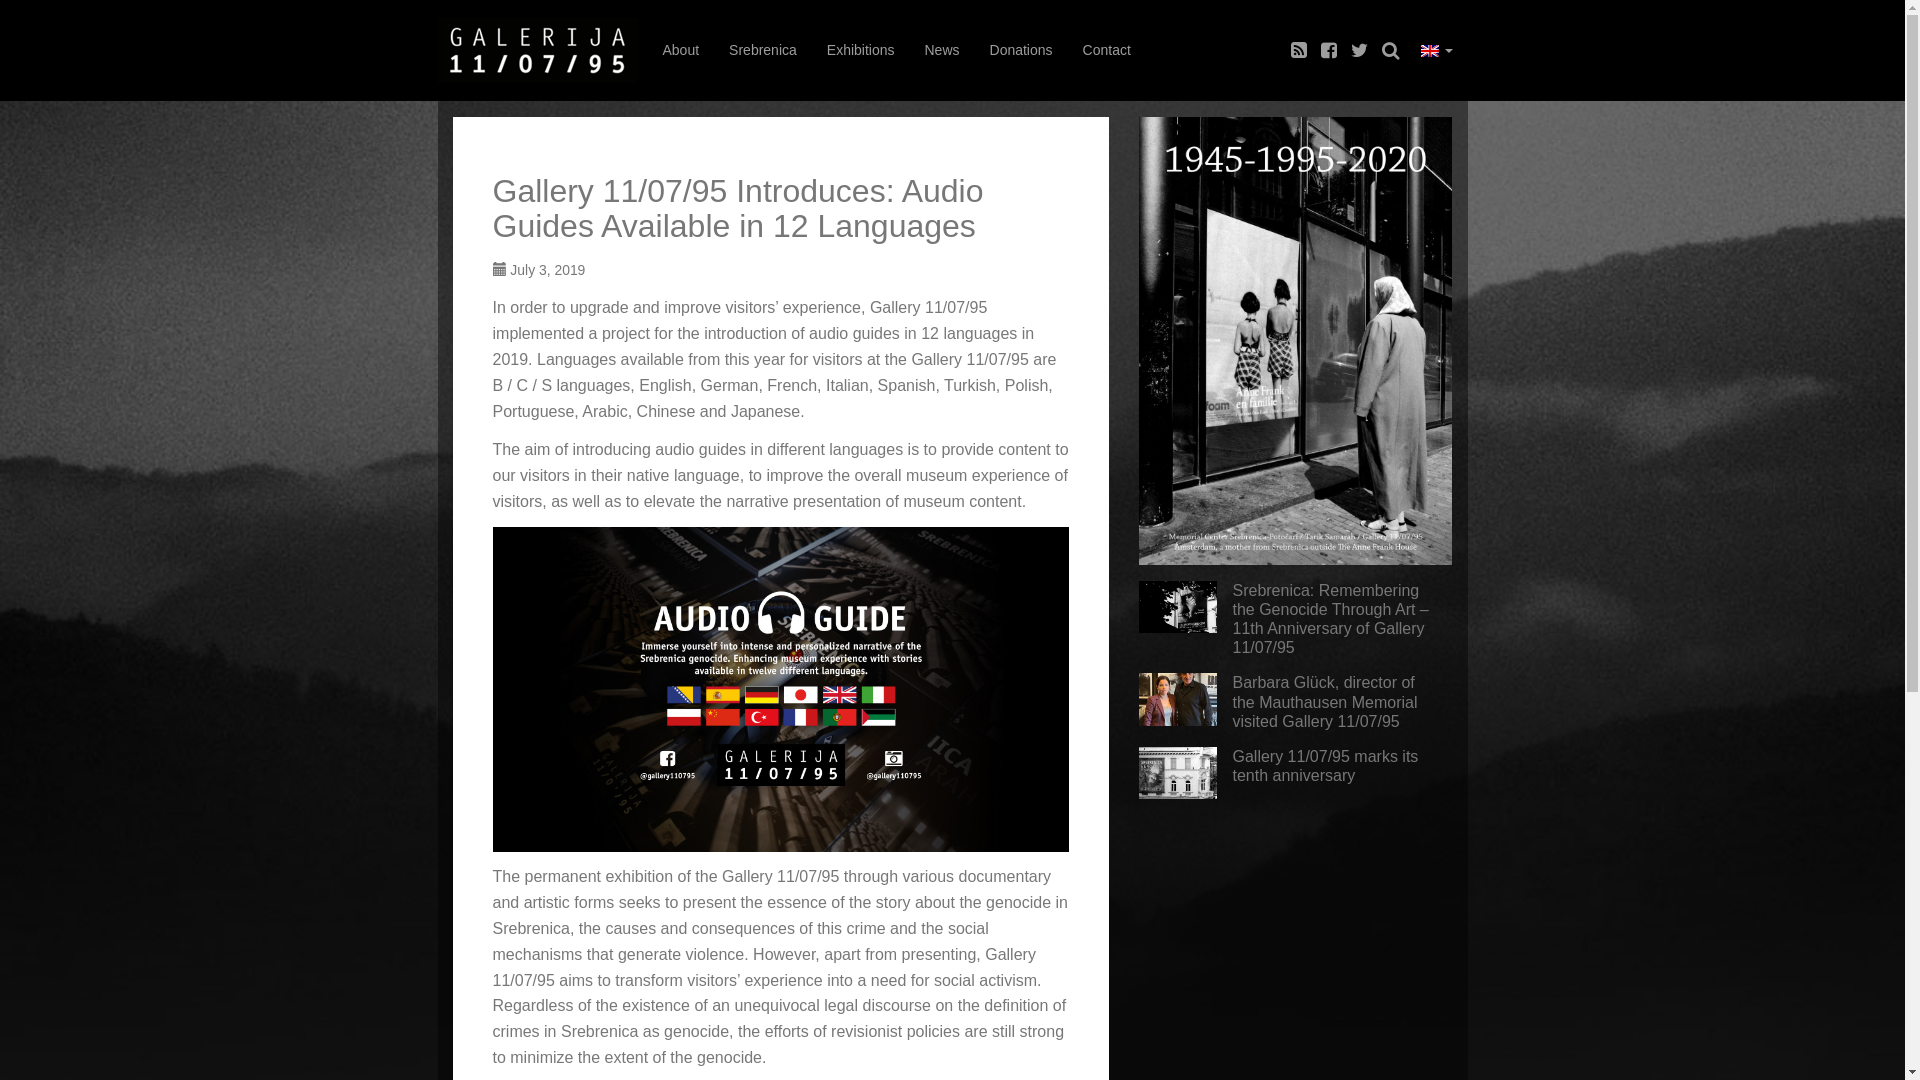 The image size is (1920, 1080). I want to click on Contact, so click(1107, 50).